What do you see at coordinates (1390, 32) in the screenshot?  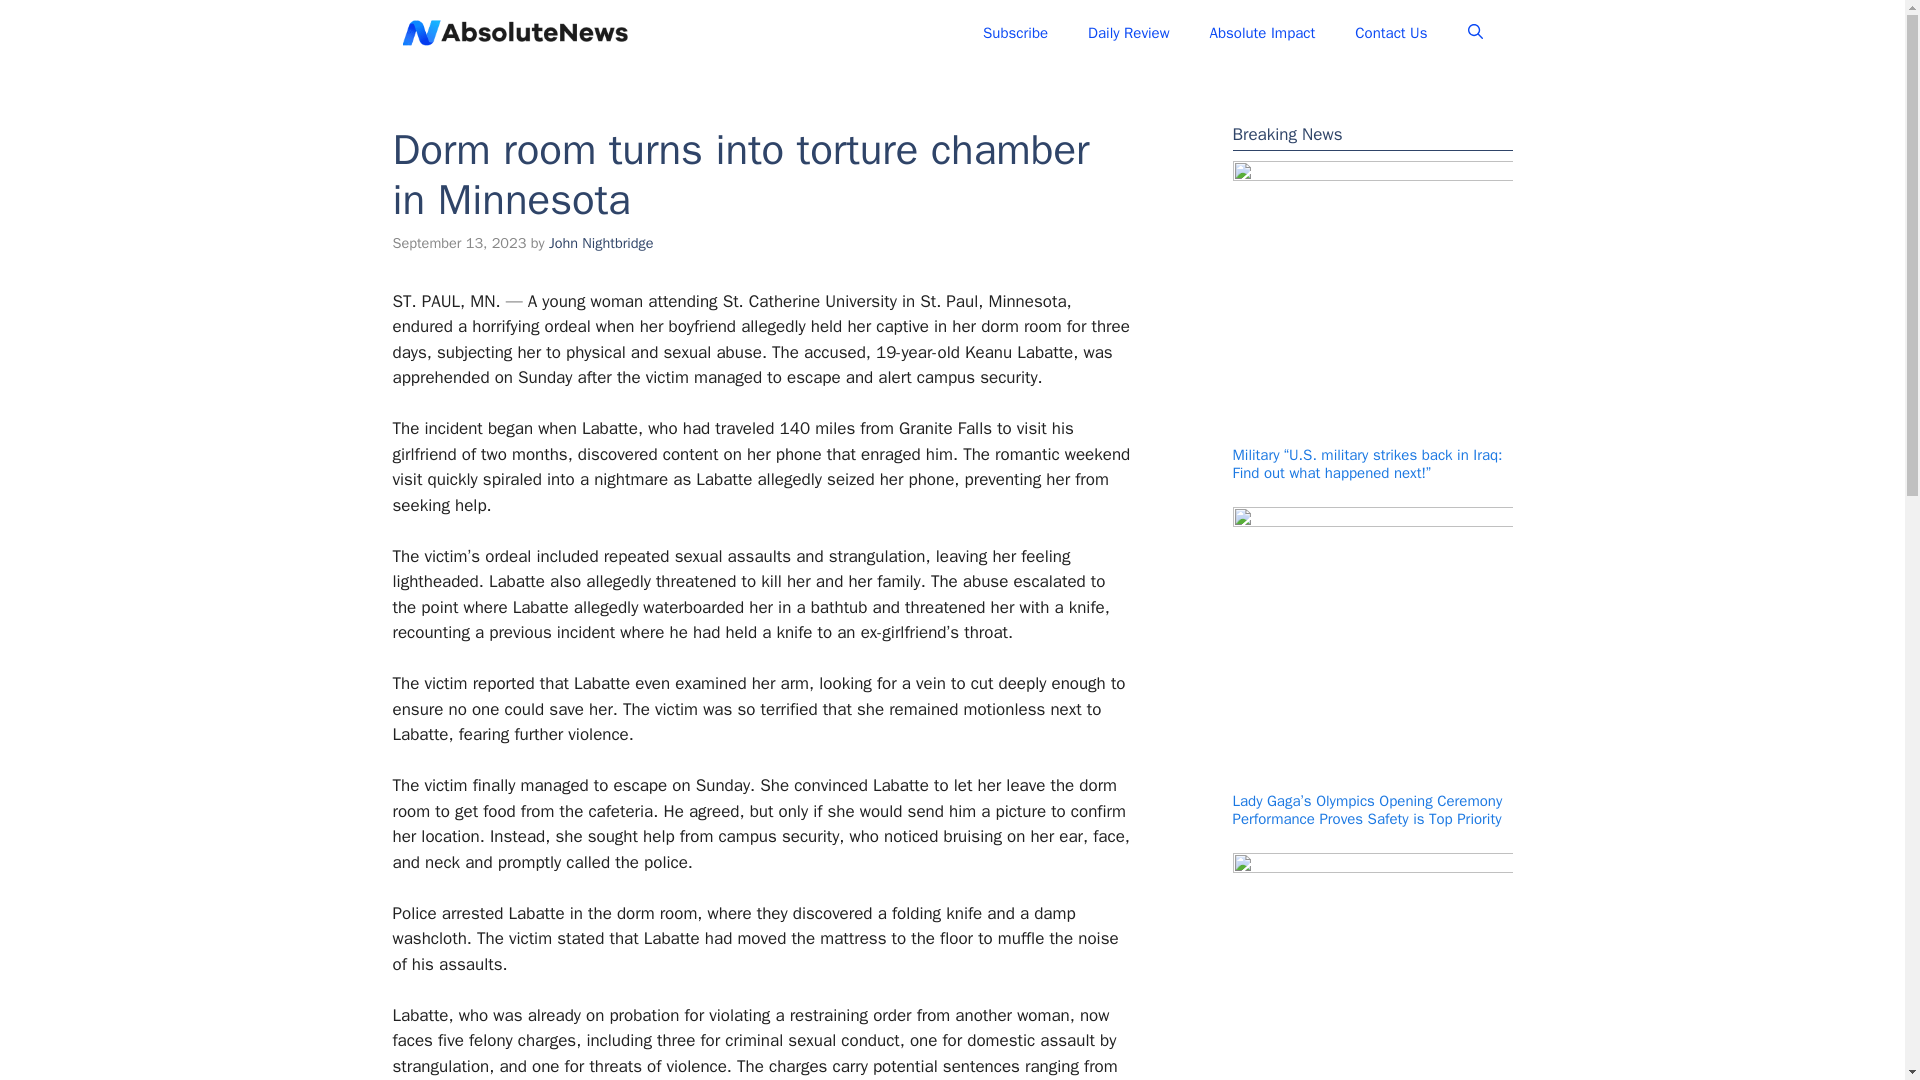 I see `Contact Us` at bounding box center [1390, 32].